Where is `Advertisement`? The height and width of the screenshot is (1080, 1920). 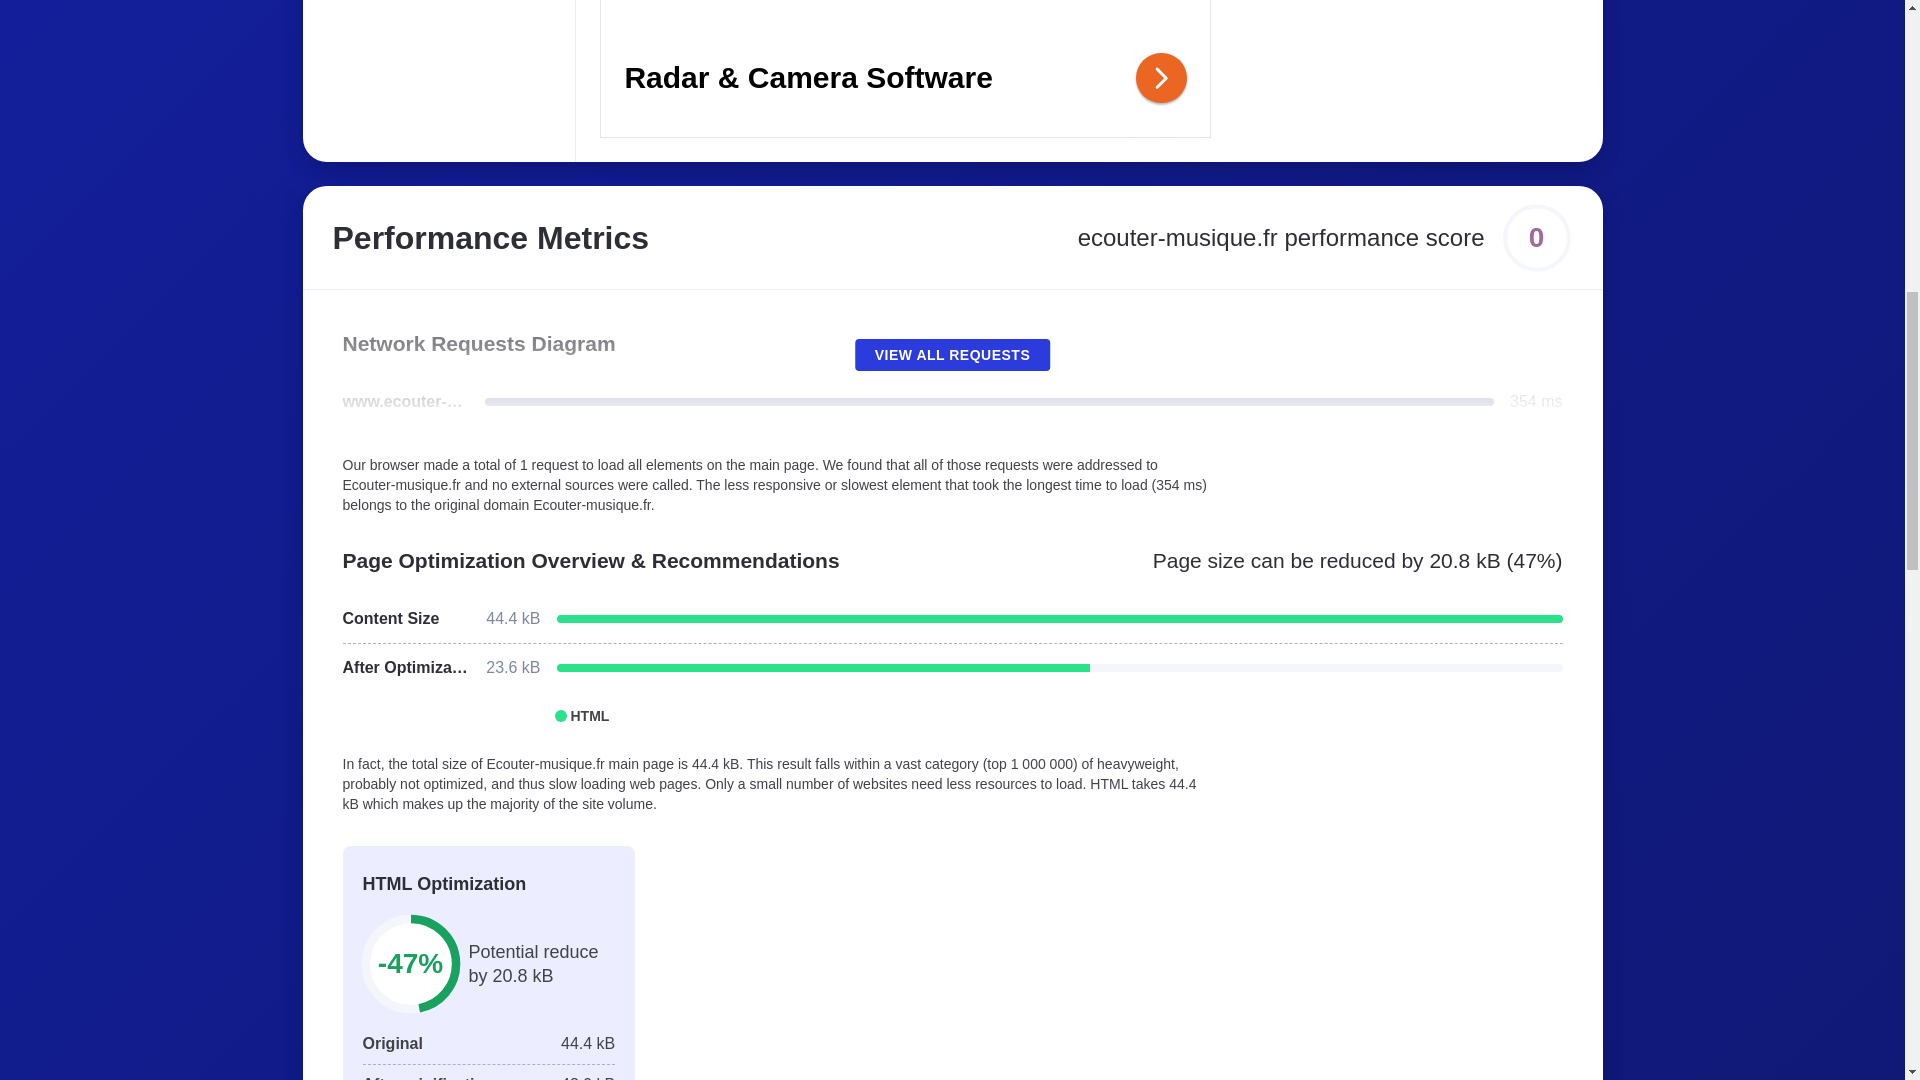
Advertisement is located at coordinates (905, 69).